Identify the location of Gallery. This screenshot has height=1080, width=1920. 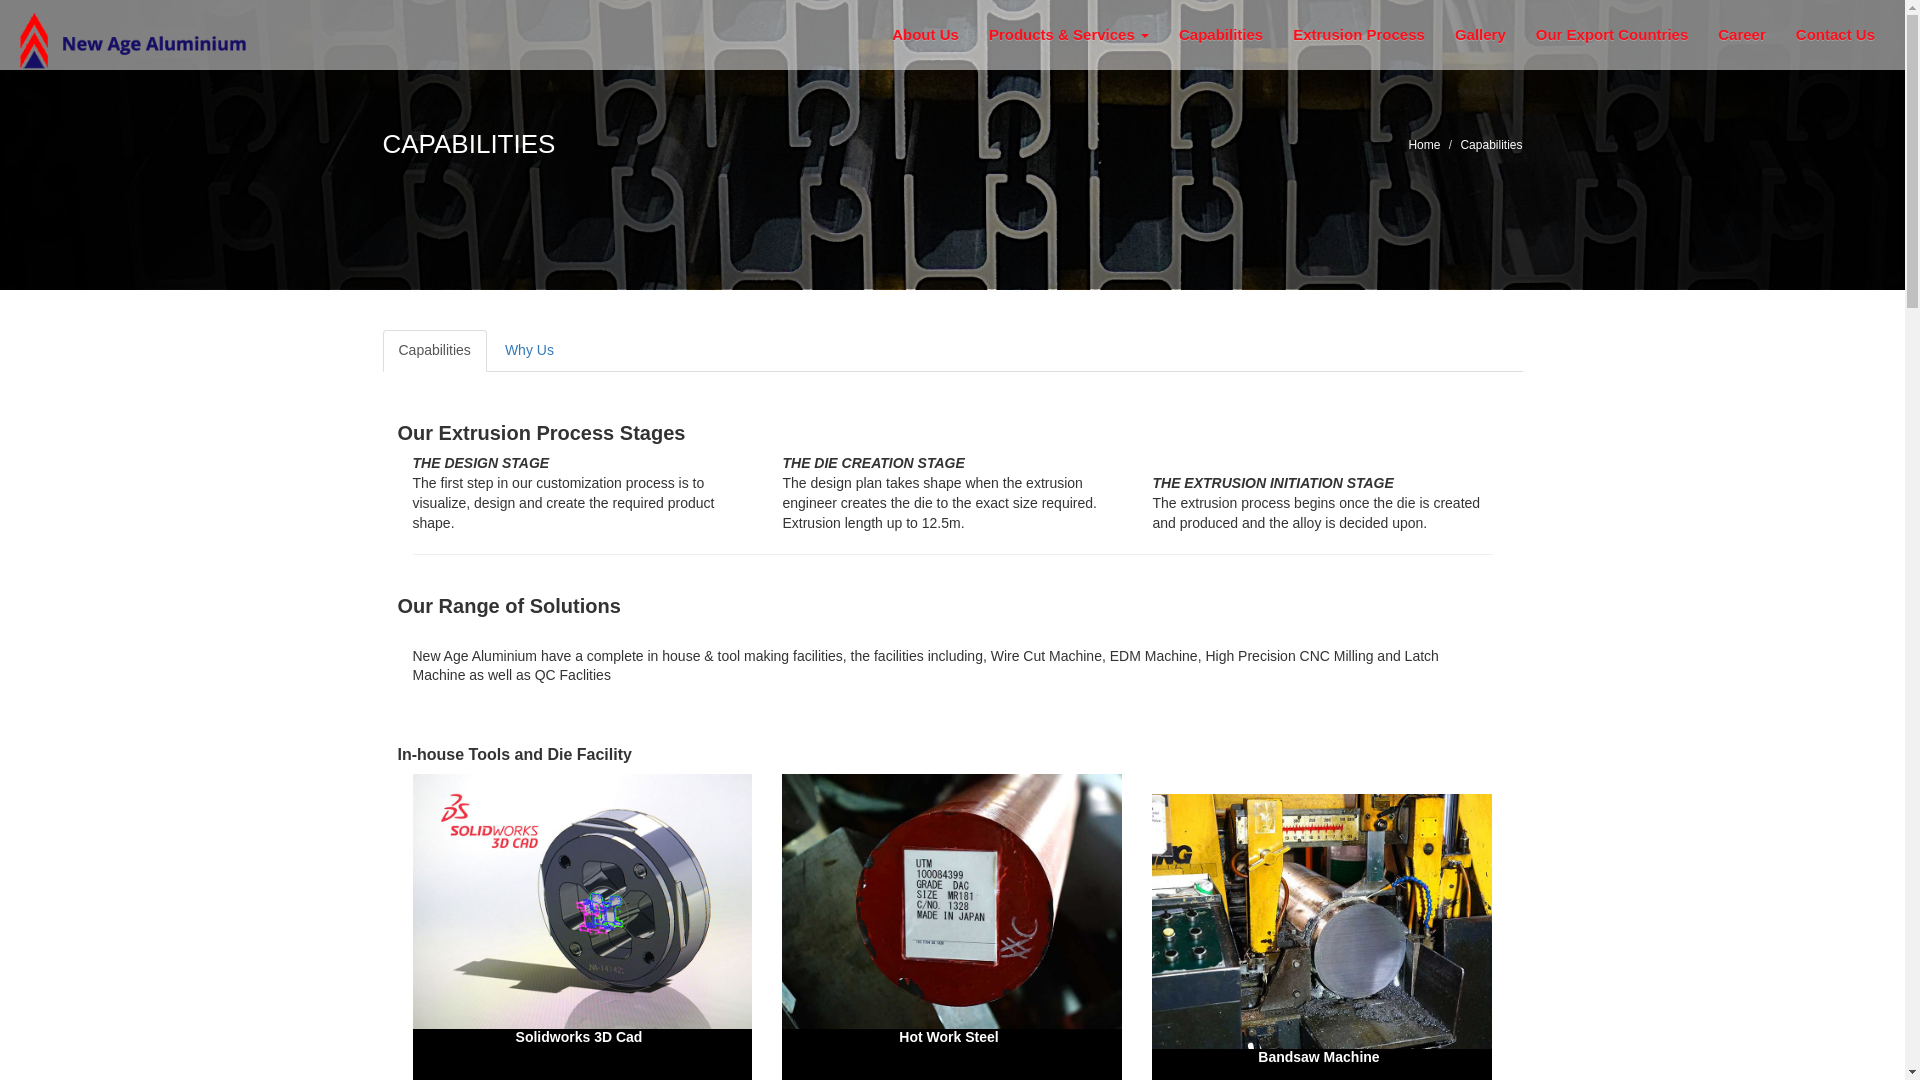
(1480, 34).